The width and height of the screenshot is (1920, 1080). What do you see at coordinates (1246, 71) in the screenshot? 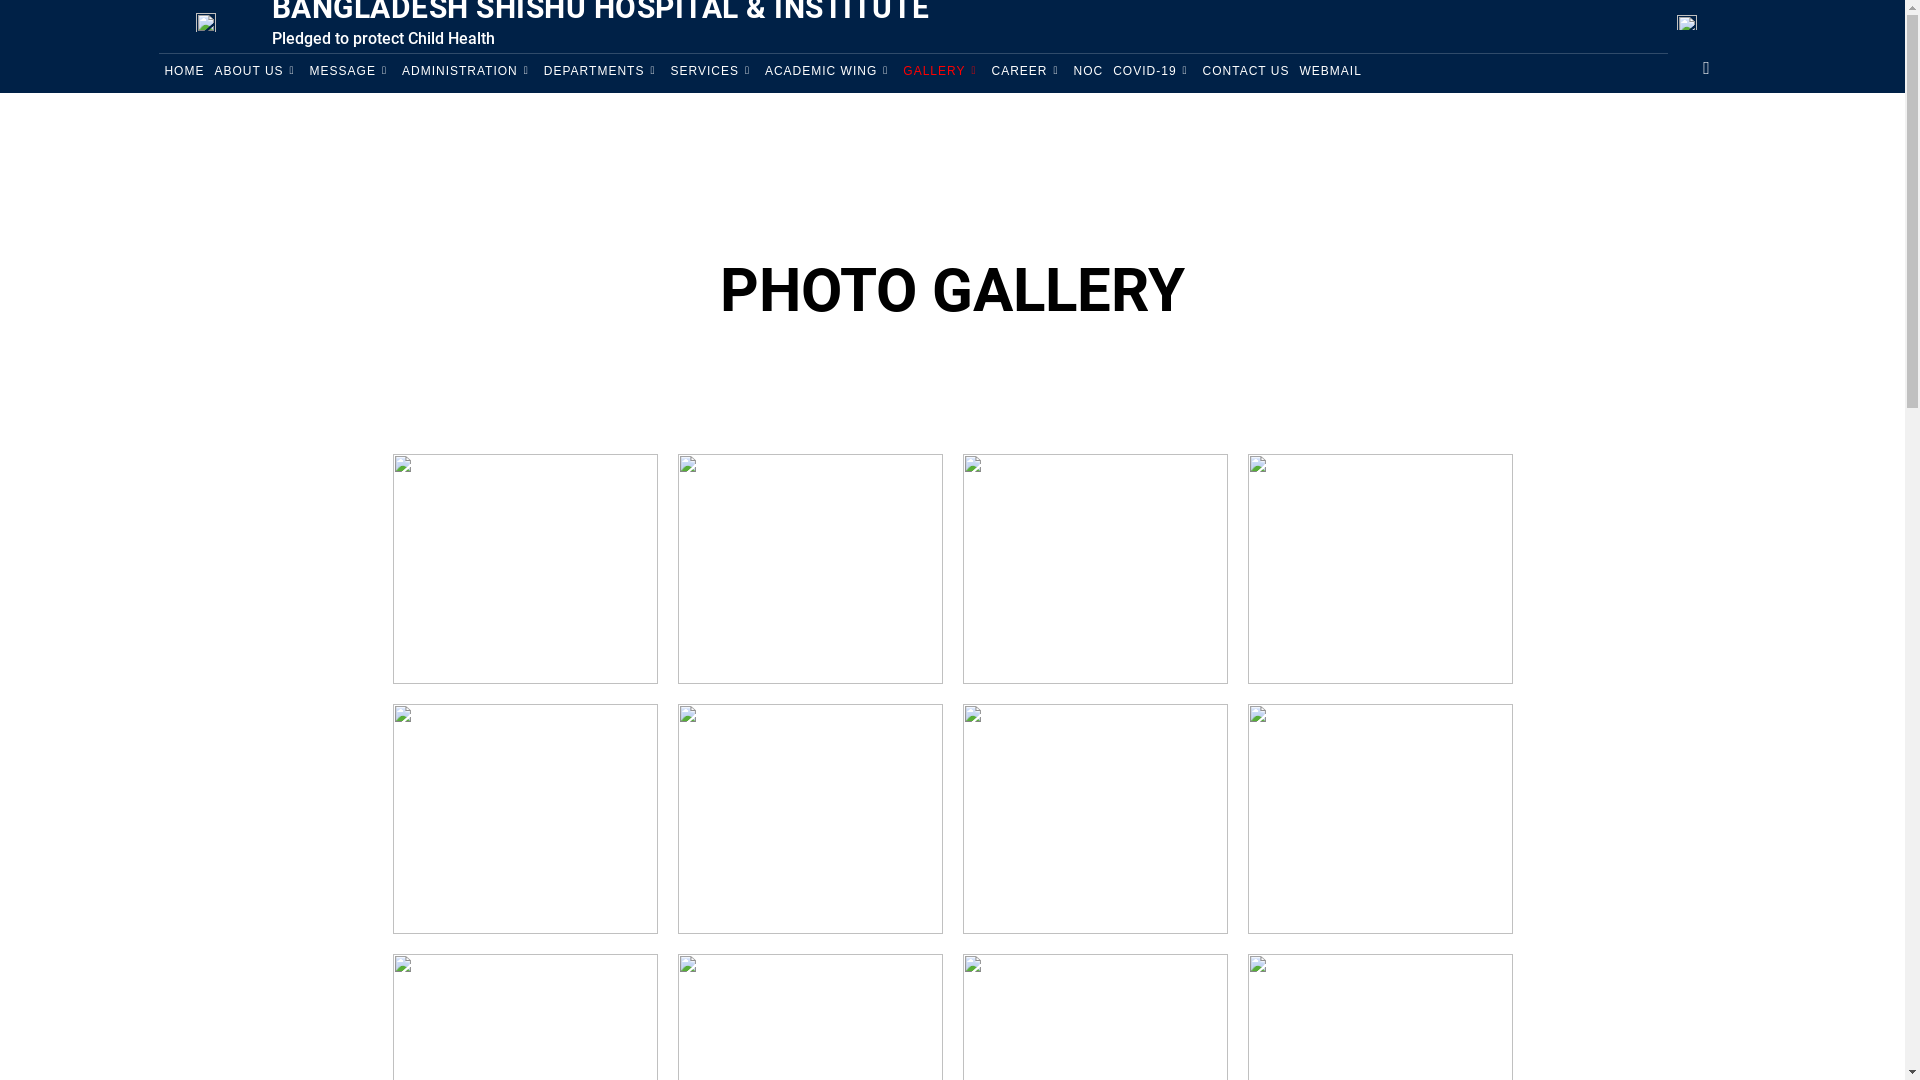
I see `CONTACT US` at bounding box center [1246, 71].